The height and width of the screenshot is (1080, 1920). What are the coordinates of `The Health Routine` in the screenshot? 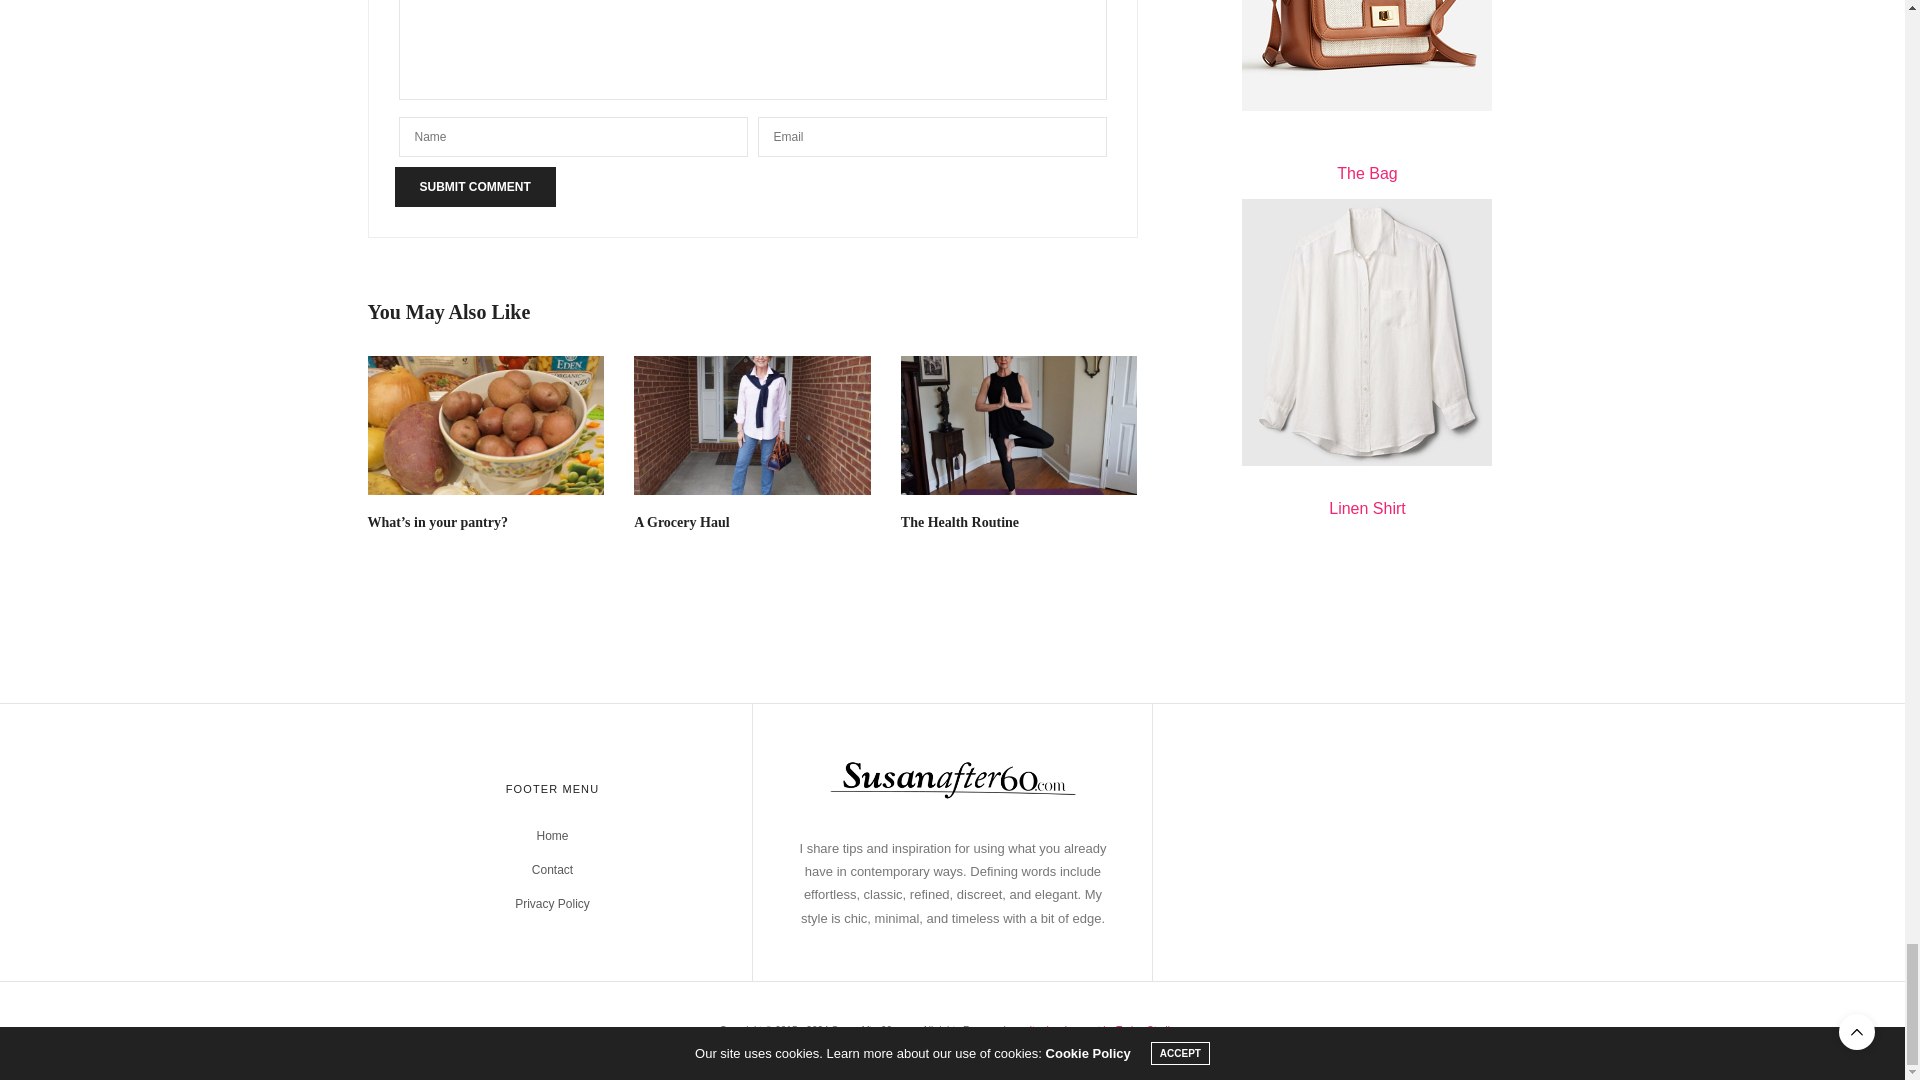 It's located at (1019, 425).